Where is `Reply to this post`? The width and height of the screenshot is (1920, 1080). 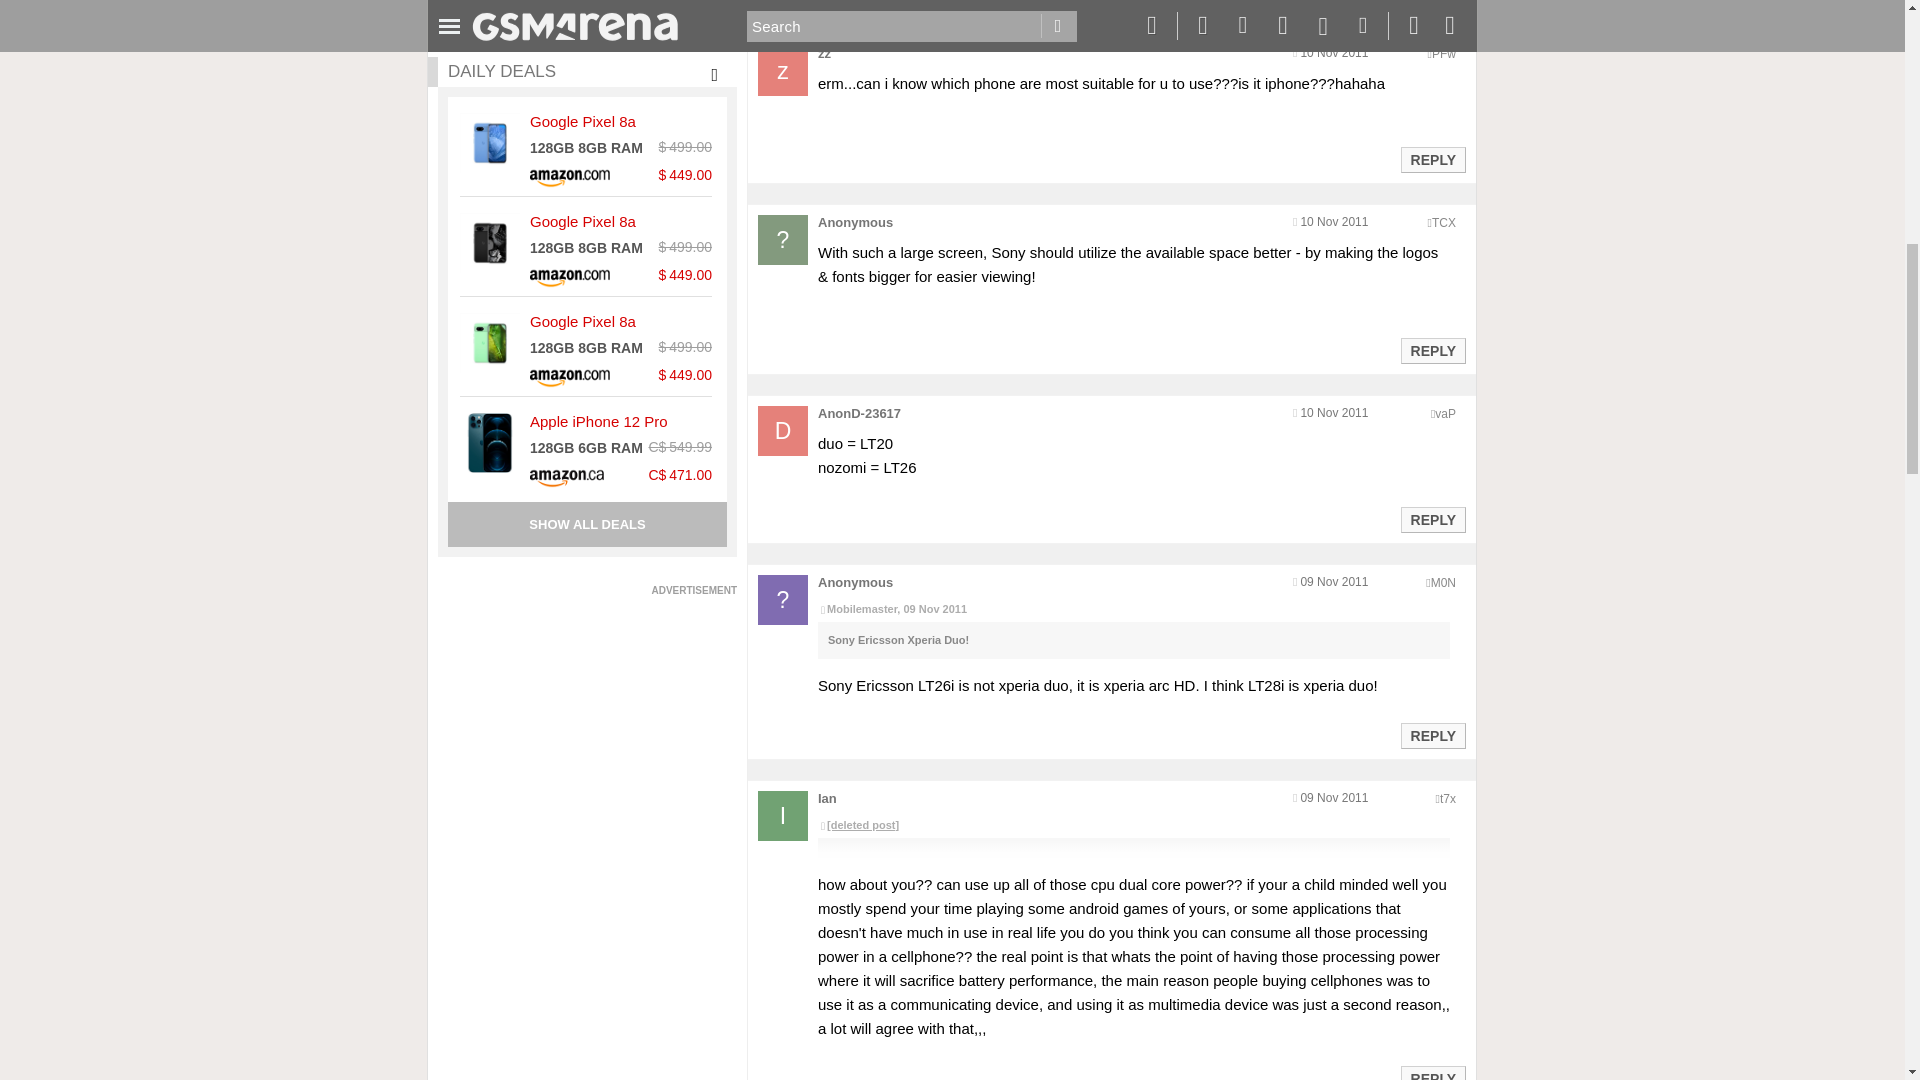 Reply to this post is located at coordinates (1432, 160).